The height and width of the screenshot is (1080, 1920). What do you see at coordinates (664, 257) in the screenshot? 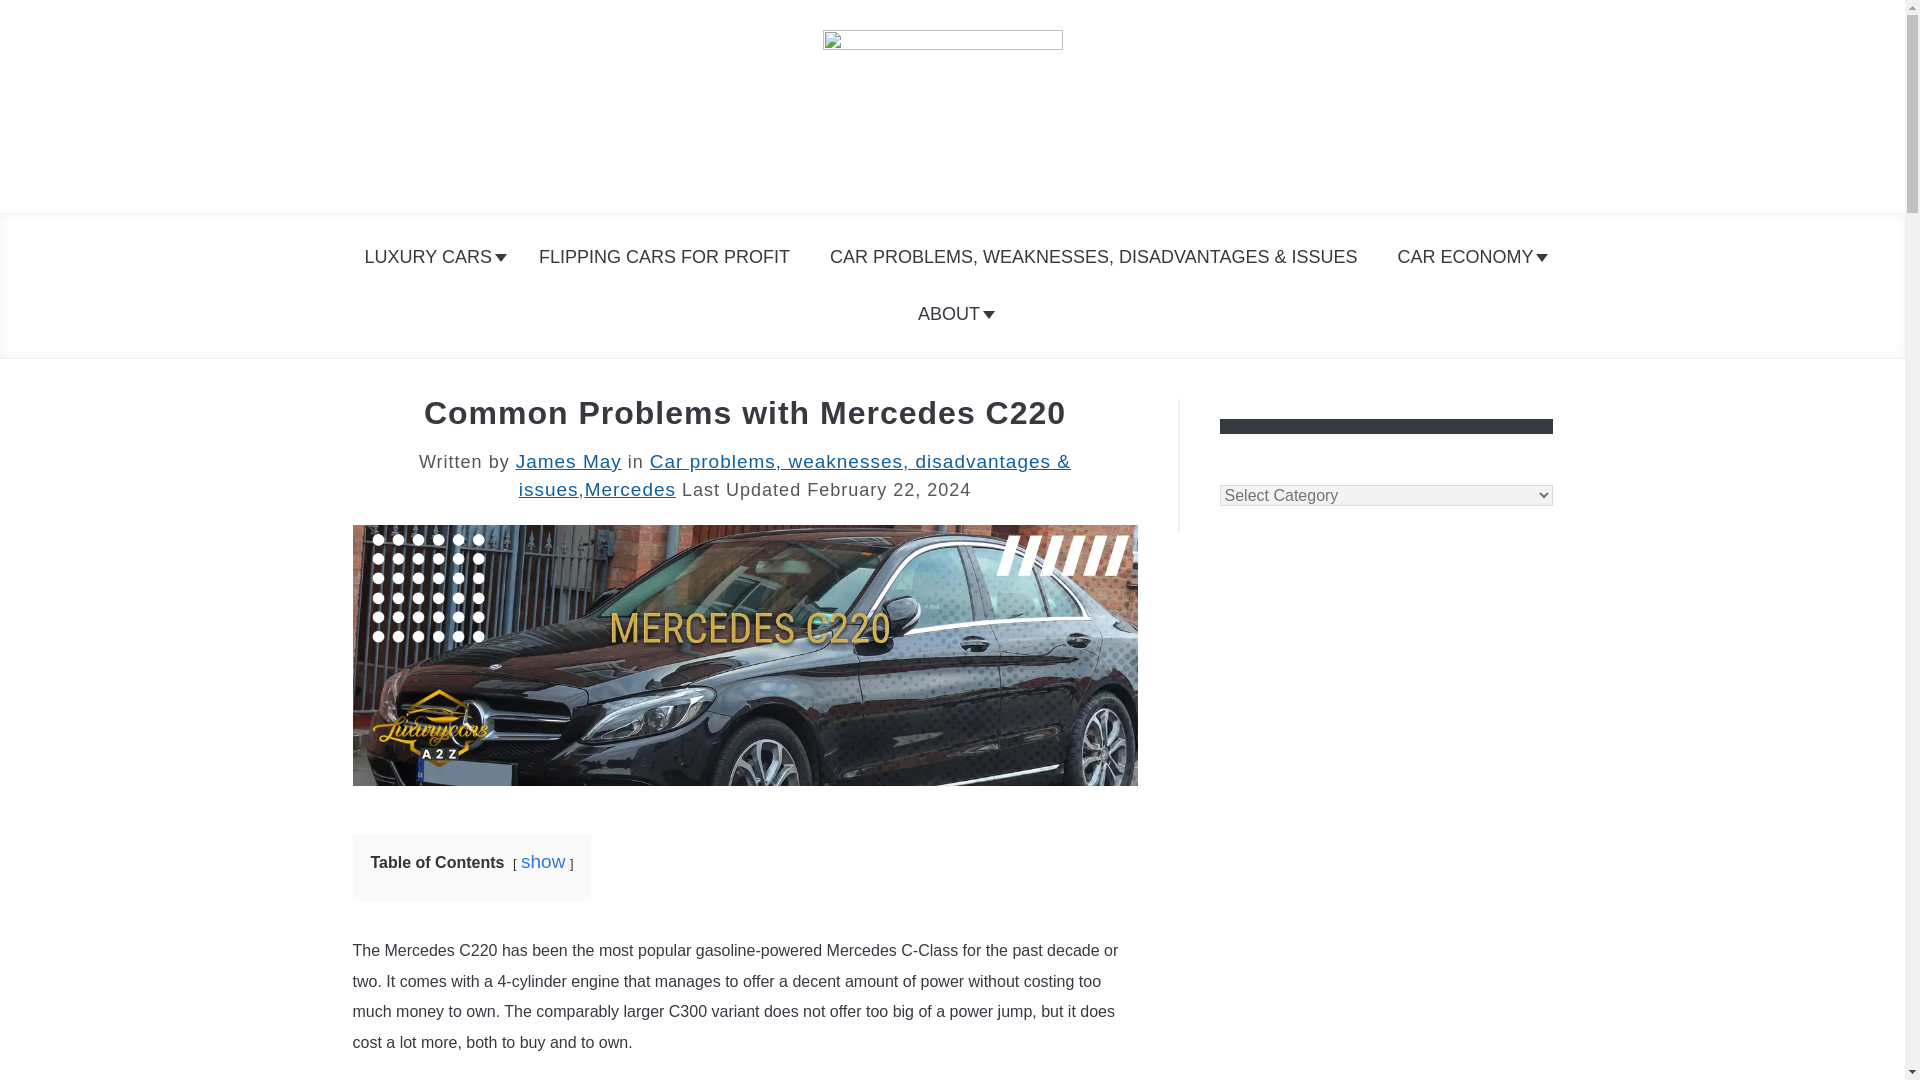
I see `FLIPPING CARS FOR PROFIT` at bounding box center [664, 257].